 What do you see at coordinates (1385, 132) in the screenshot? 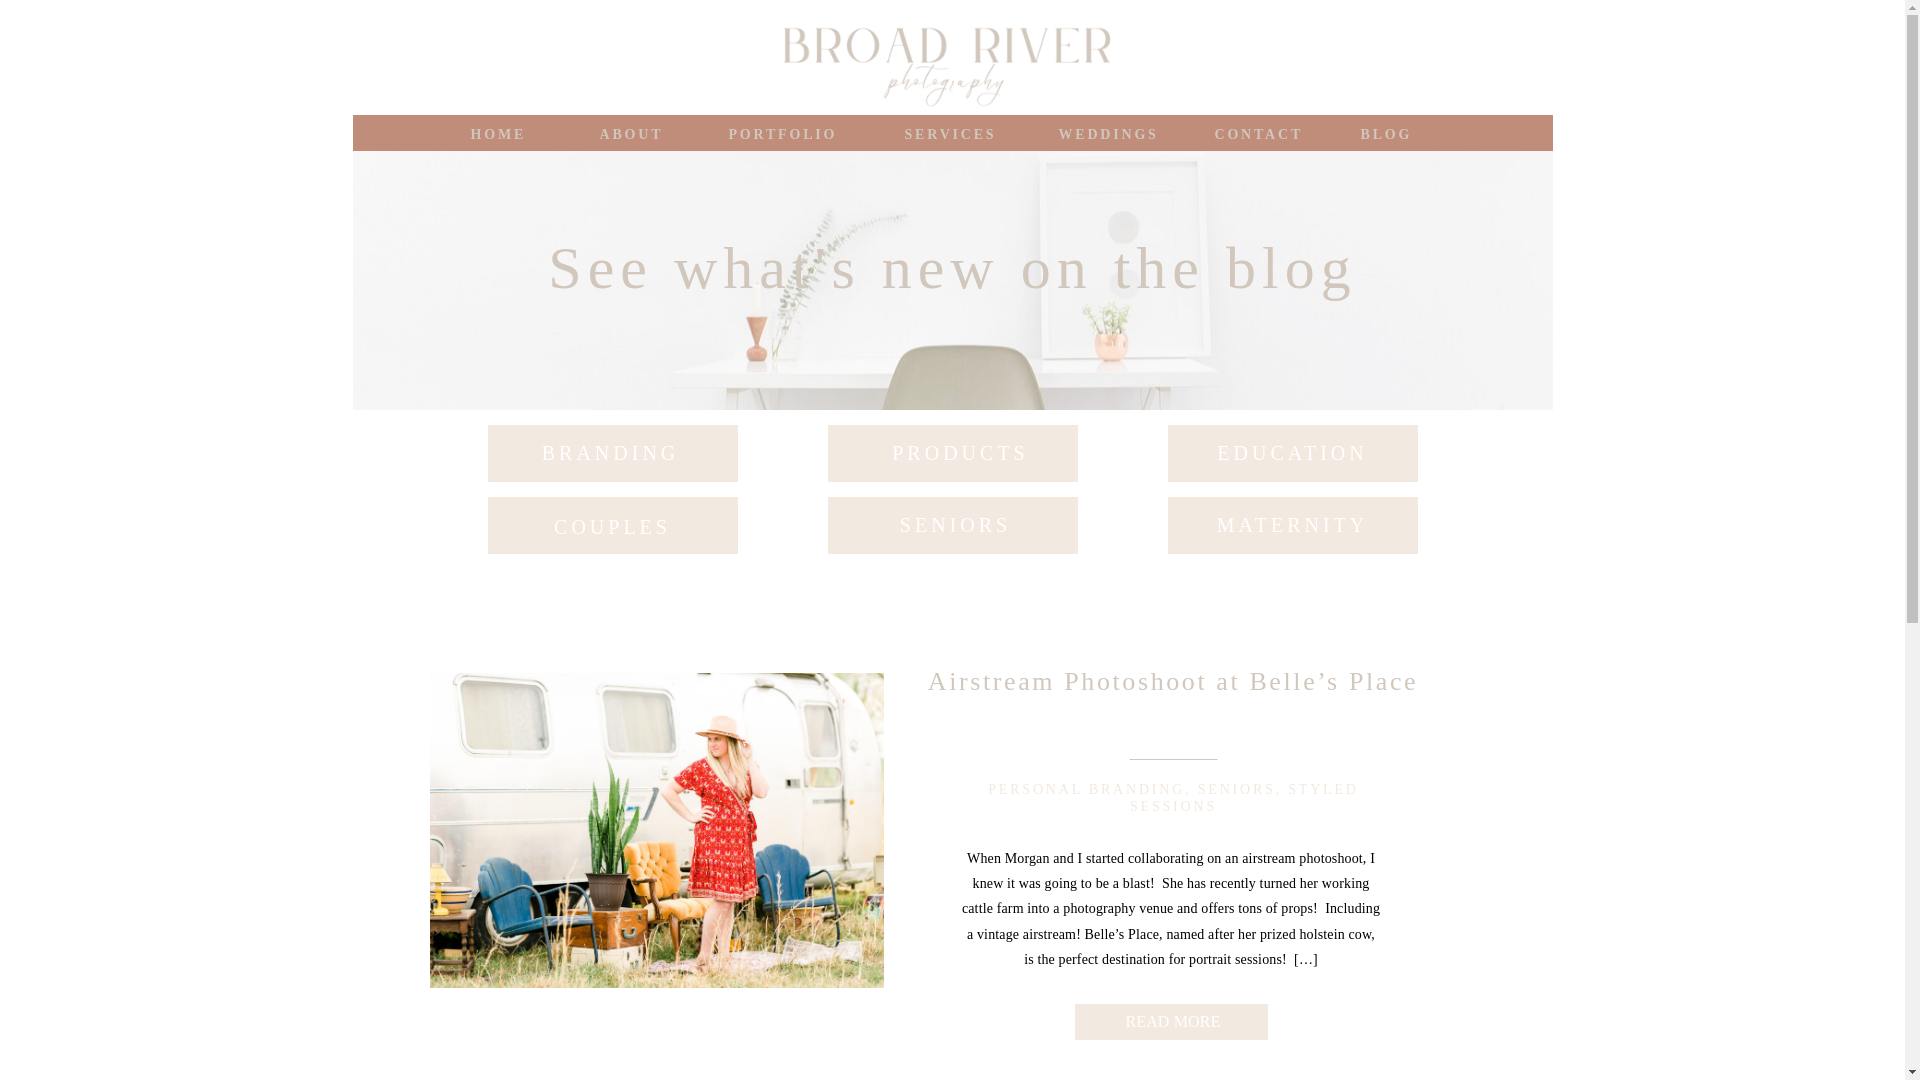
I see `BLOG` at bounding box center [1385, 132].